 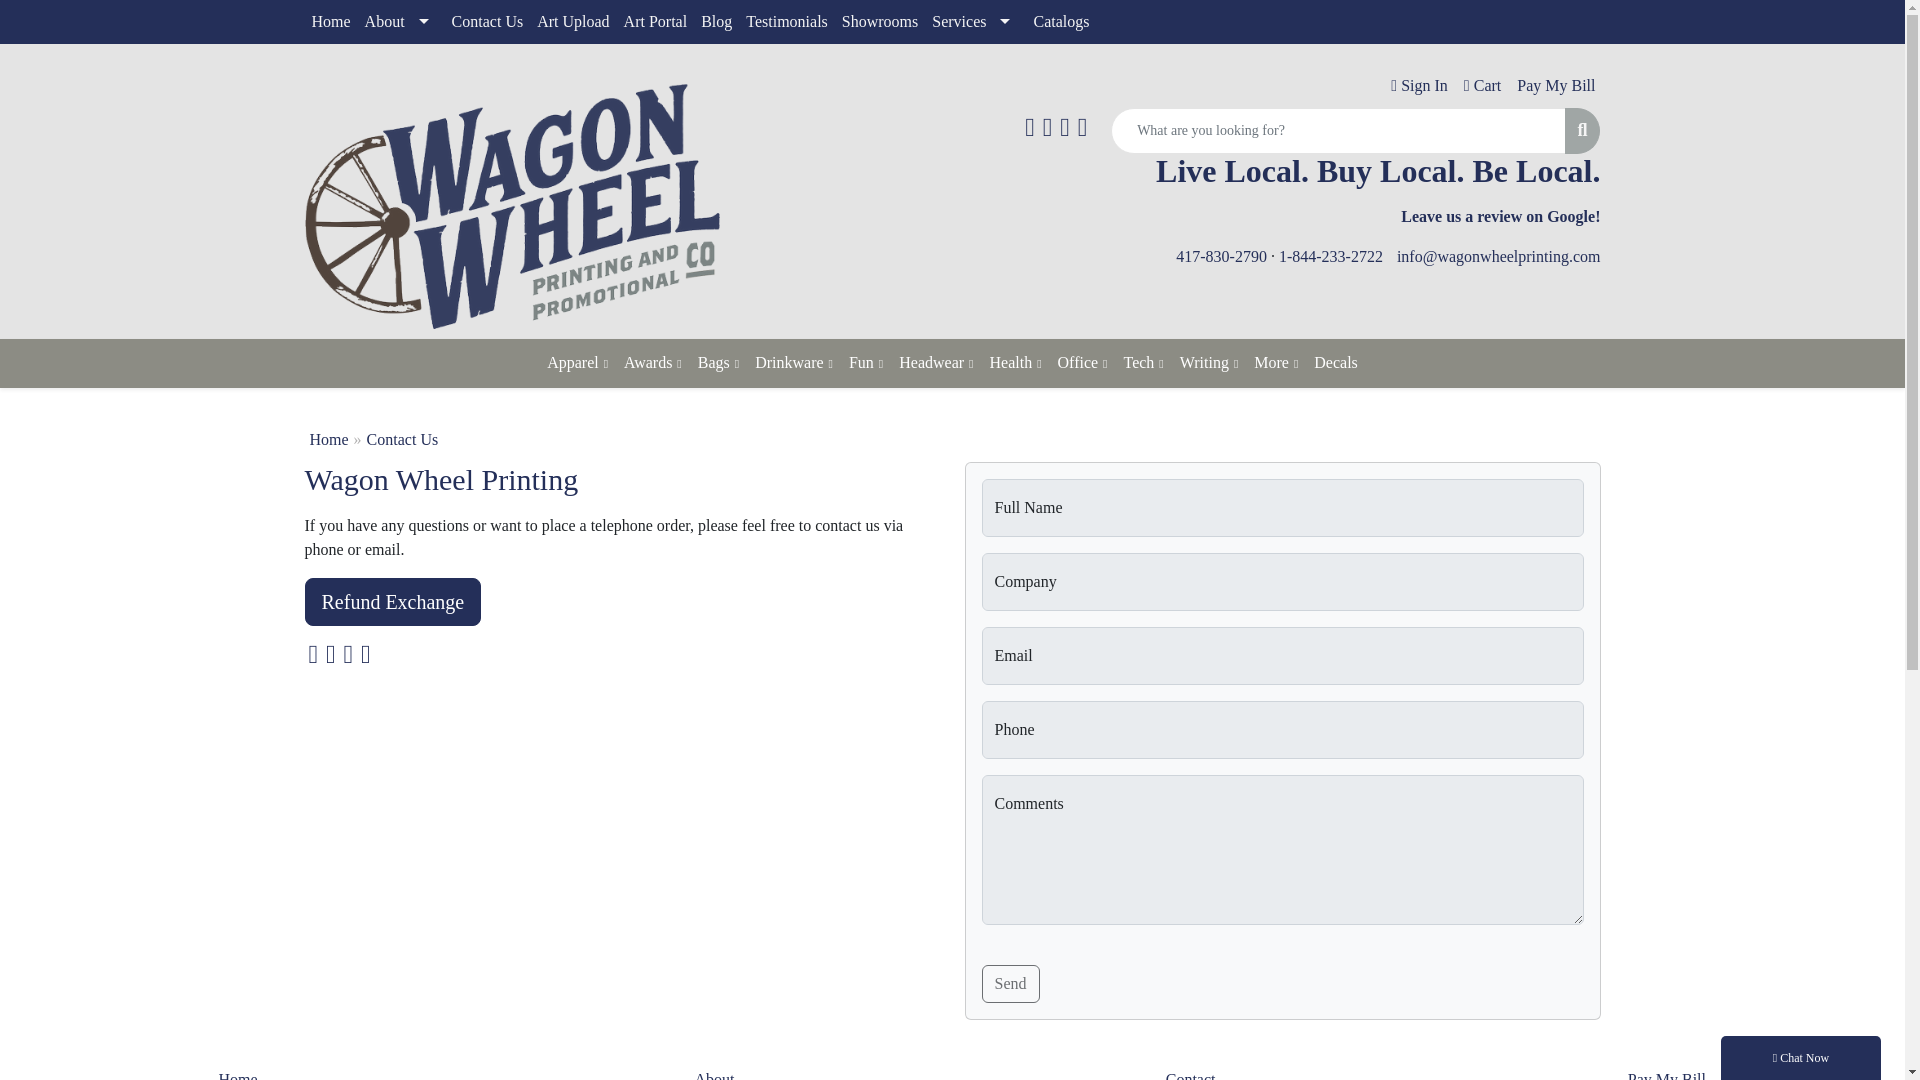 What do you see at coordinates (1221, 256) in the screenshot?
I see `417-830-2790` at bounding box center [1221, 256].